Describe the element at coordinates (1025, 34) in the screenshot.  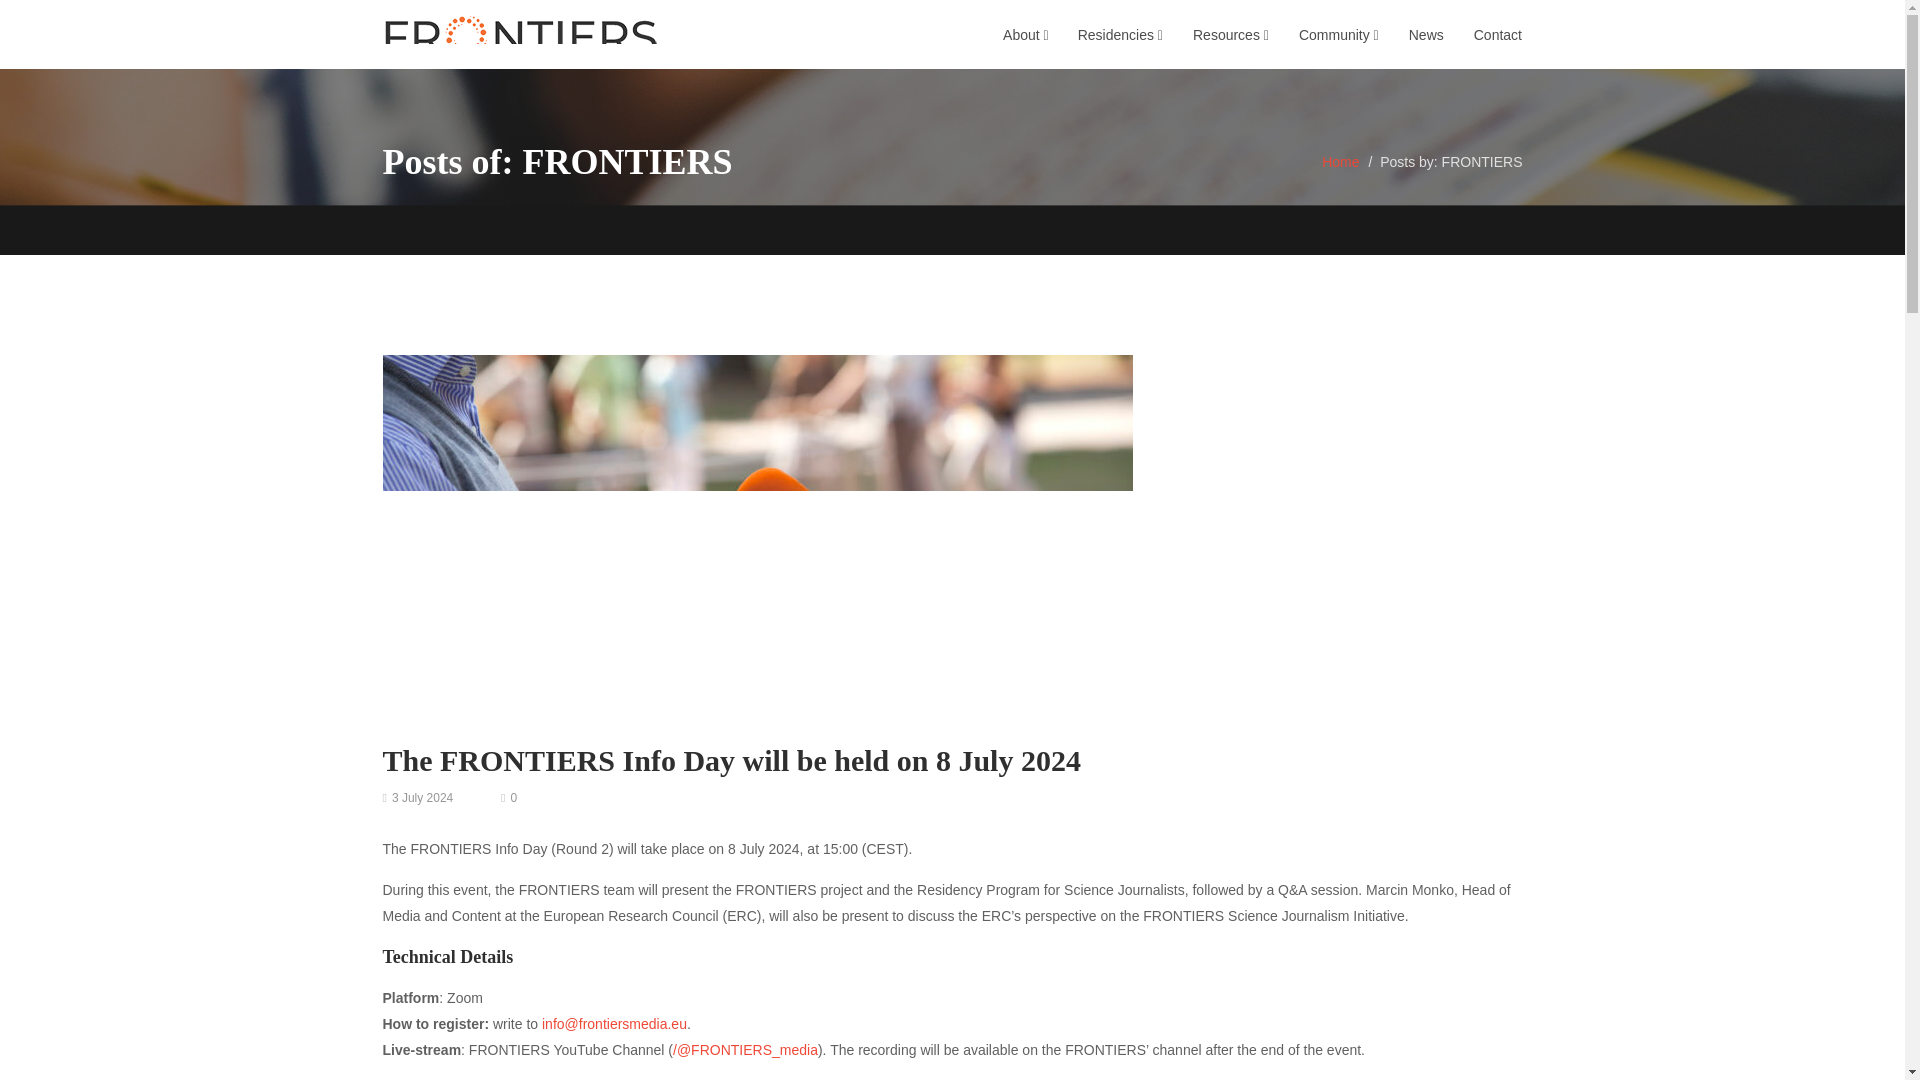
I see `About` at that location.